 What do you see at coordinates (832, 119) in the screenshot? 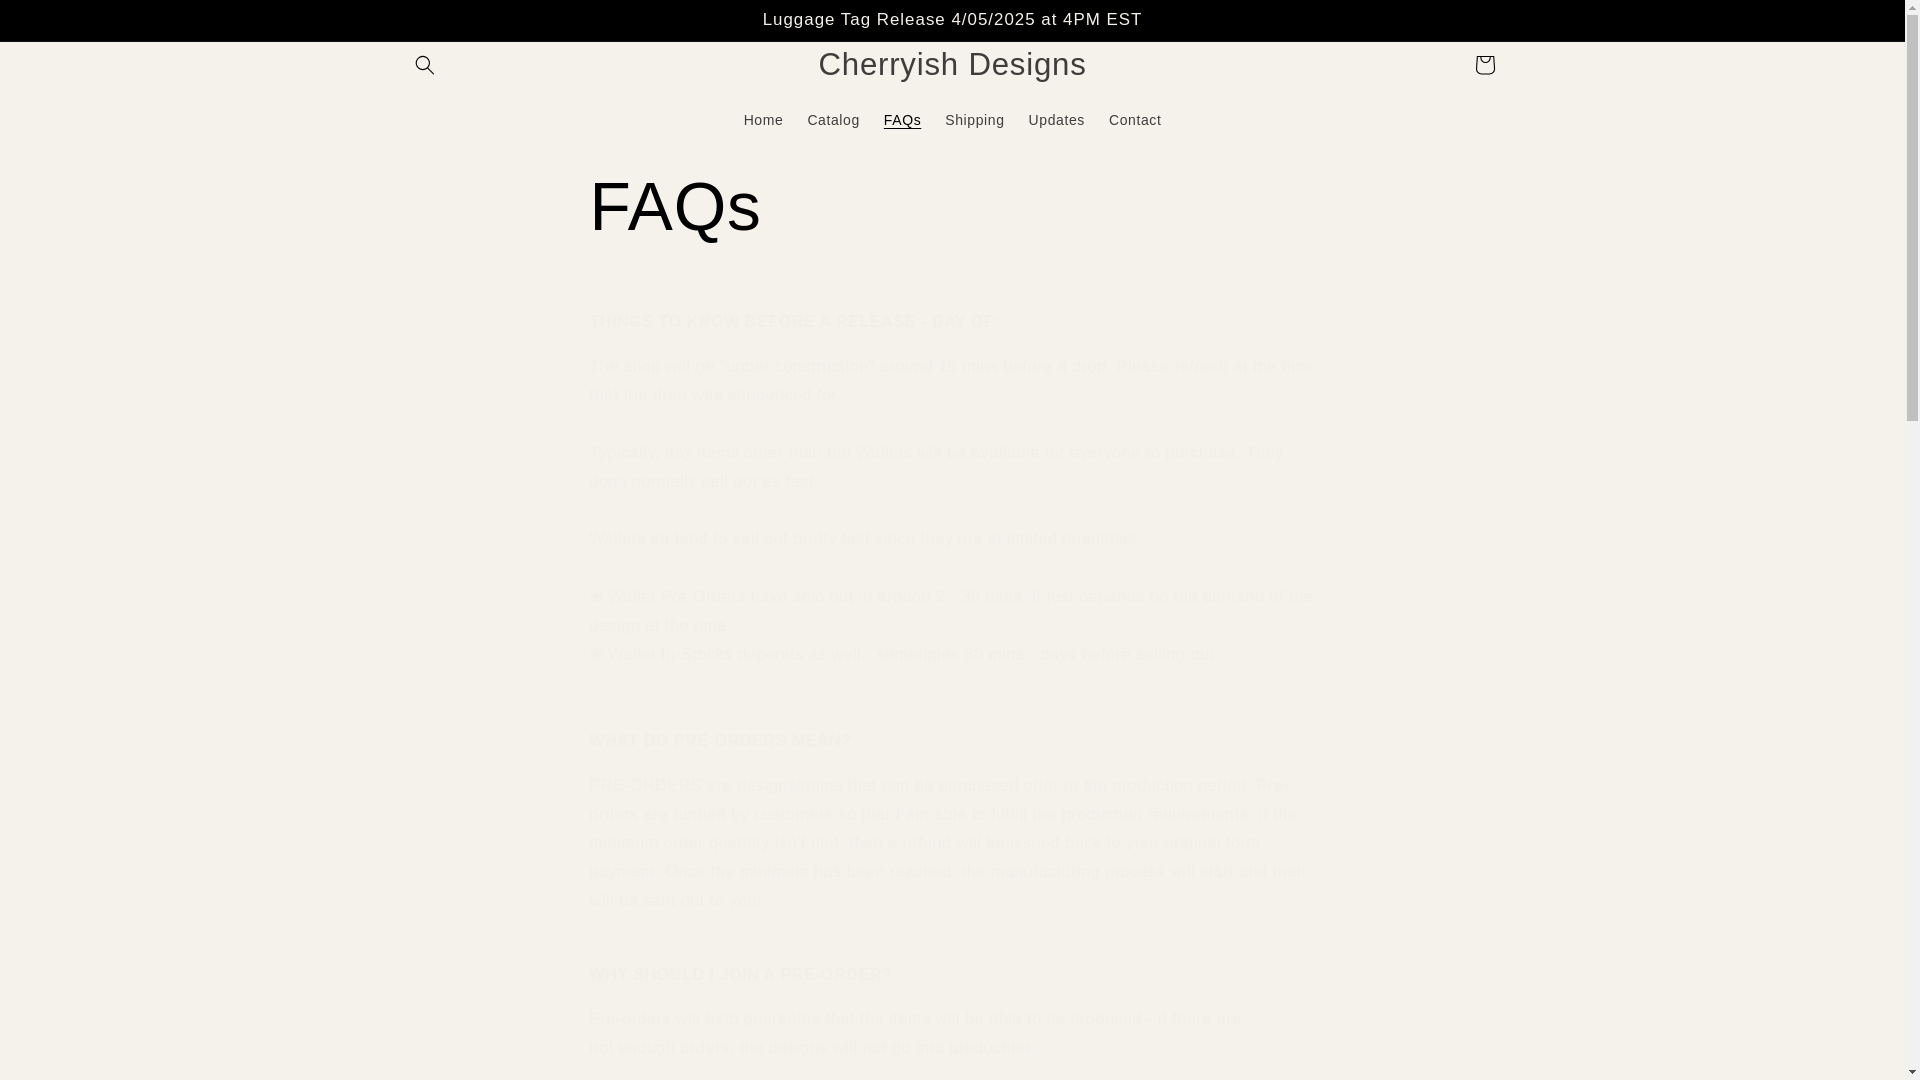
I see `Catalog` at bounding box center [832, 119].